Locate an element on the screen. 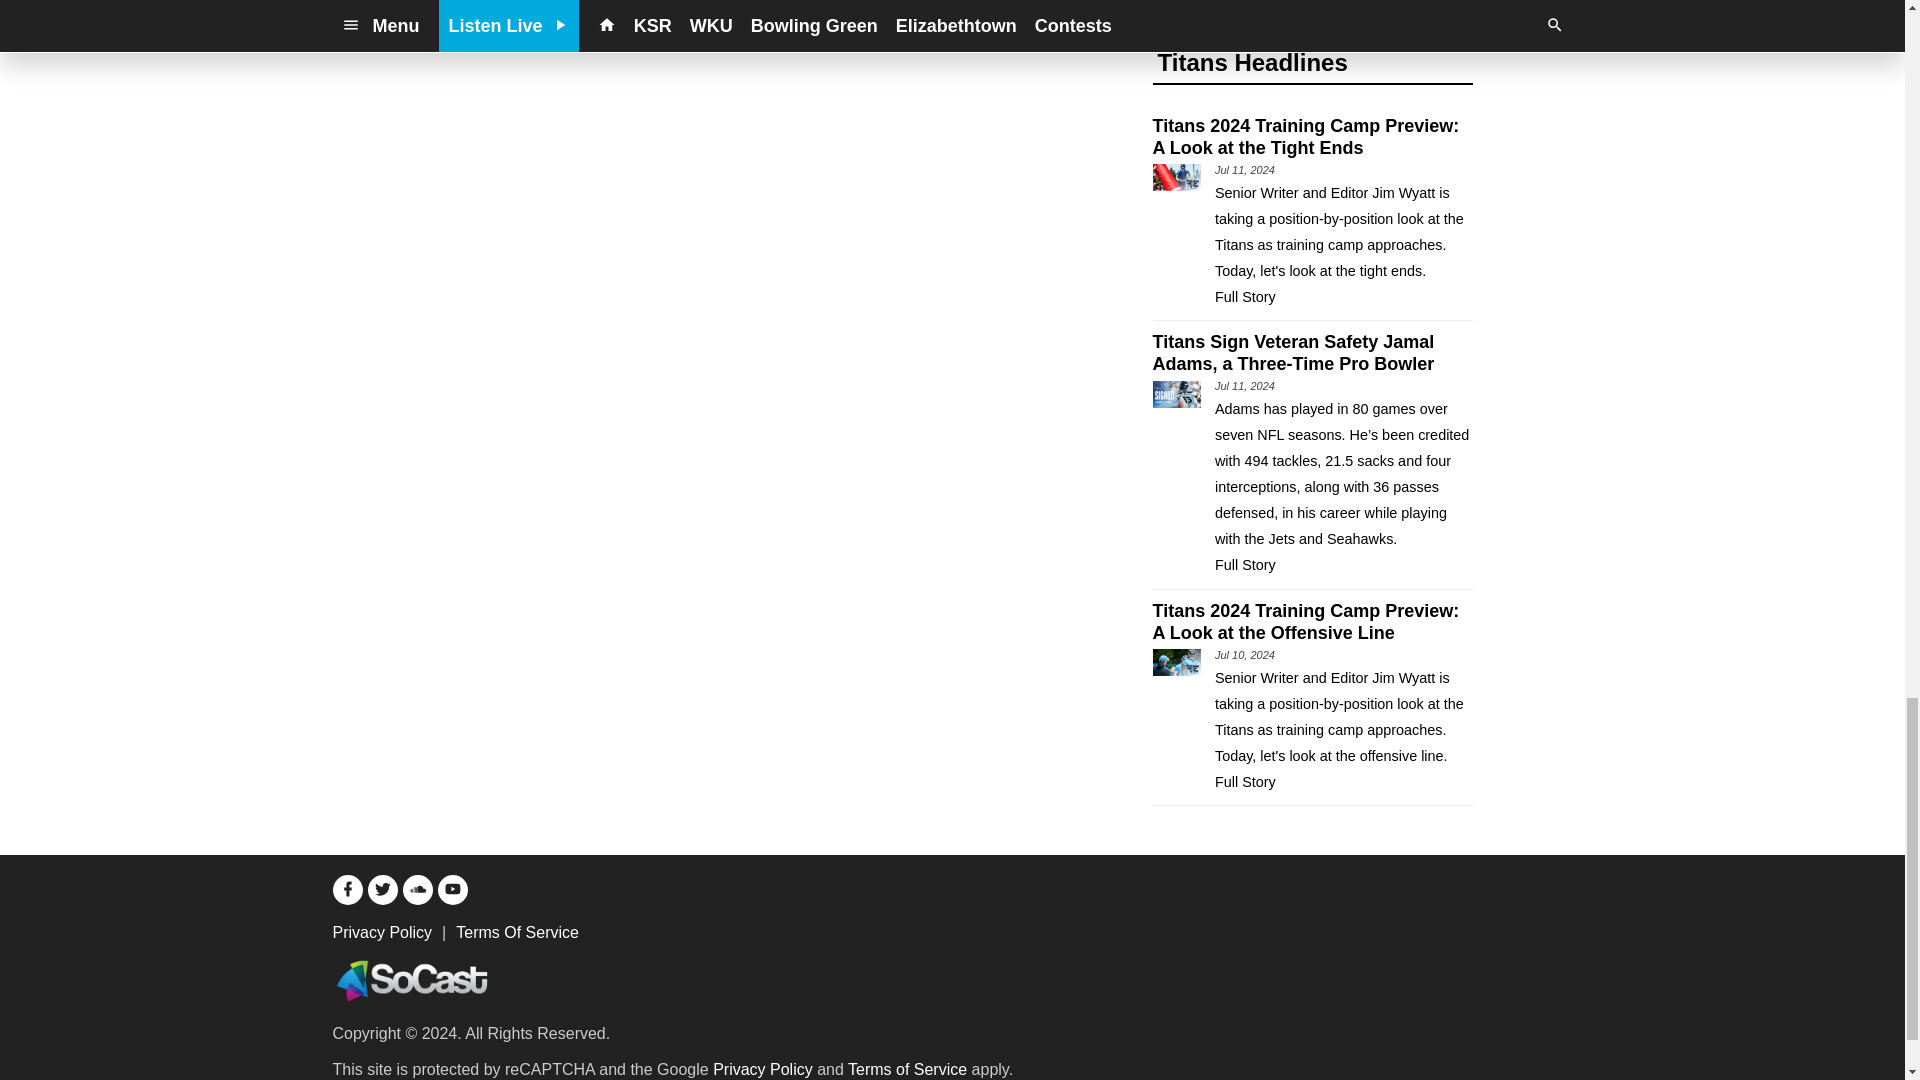 The width and height of the screenshot is (1920, 1080). Titans 2024 Training Camp Preview: A Look at the Tight Ends is located at coordinates (1312, 149).